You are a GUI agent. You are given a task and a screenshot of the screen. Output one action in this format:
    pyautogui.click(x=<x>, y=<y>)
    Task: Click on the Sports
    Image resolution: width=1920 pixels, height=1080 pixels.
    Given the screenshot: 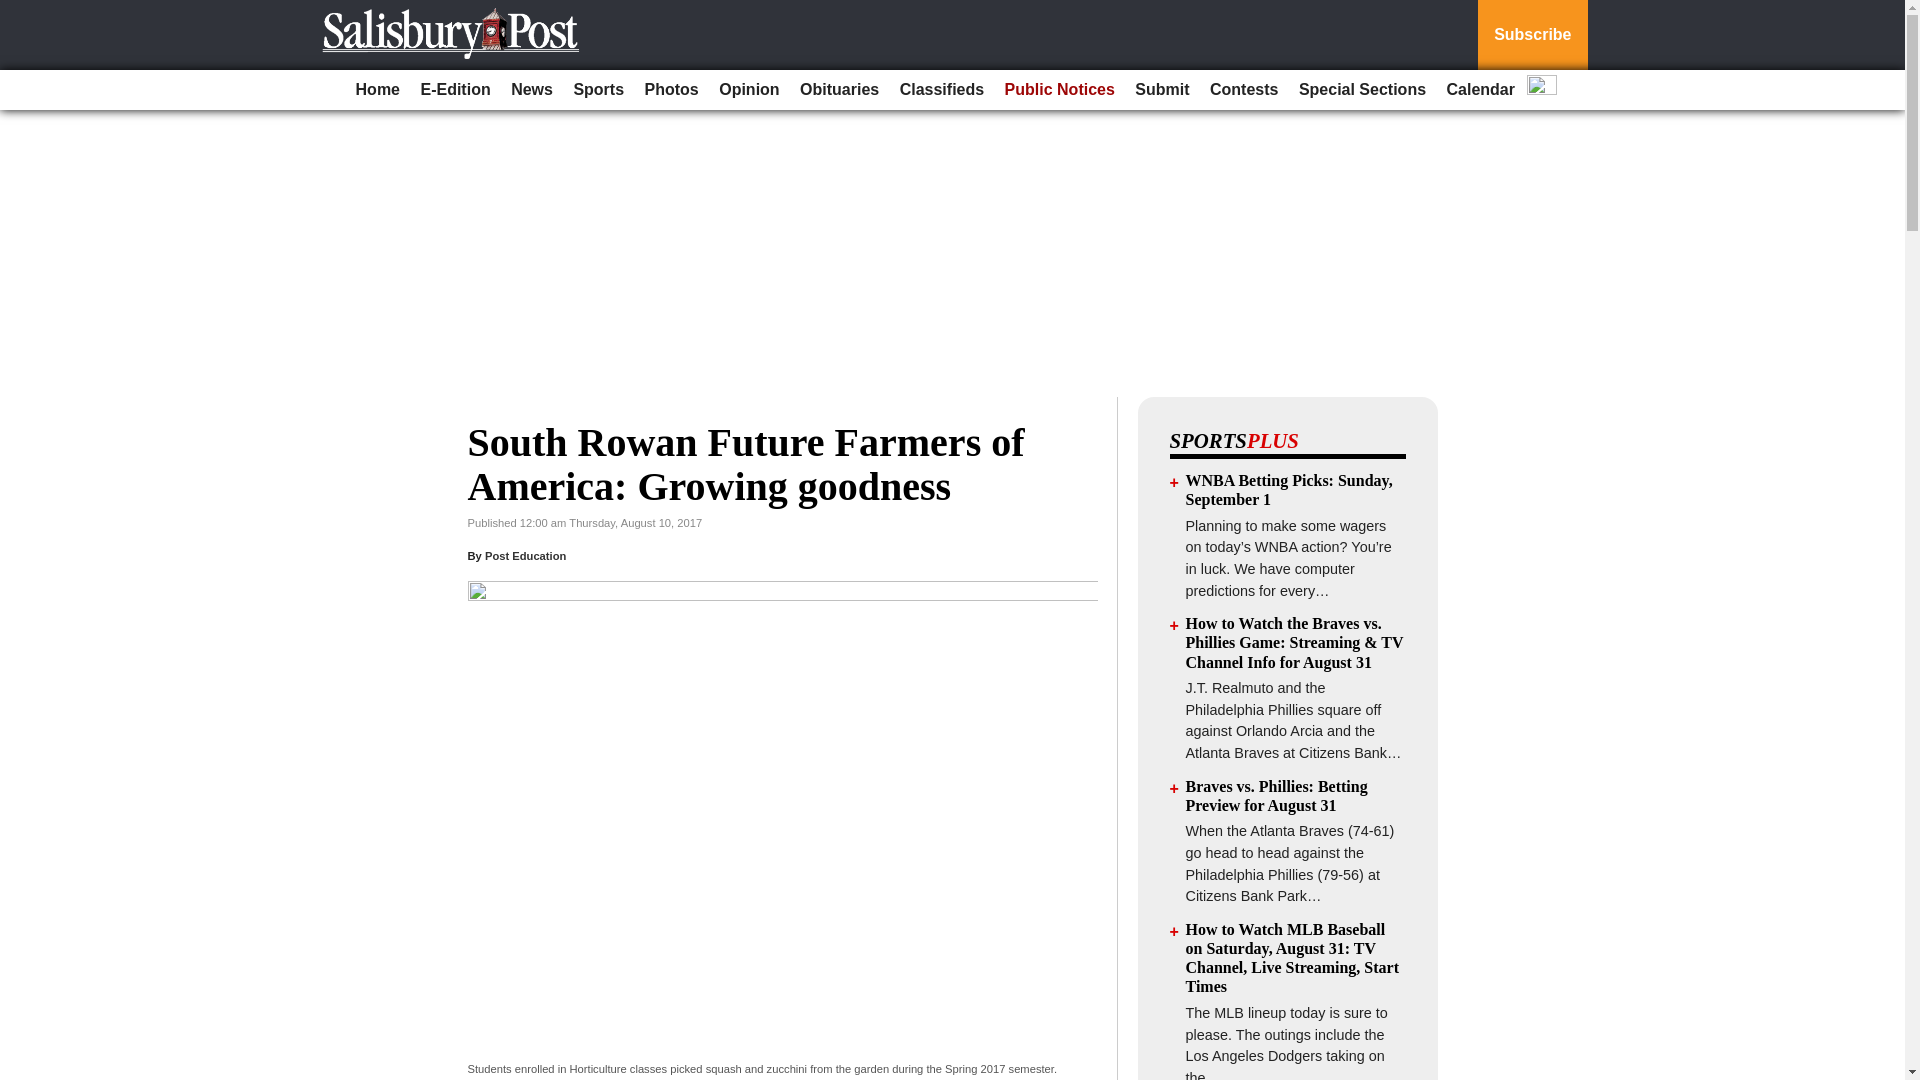 What is the action you would take?
    pyautogui.click(x=598, y=90)
    